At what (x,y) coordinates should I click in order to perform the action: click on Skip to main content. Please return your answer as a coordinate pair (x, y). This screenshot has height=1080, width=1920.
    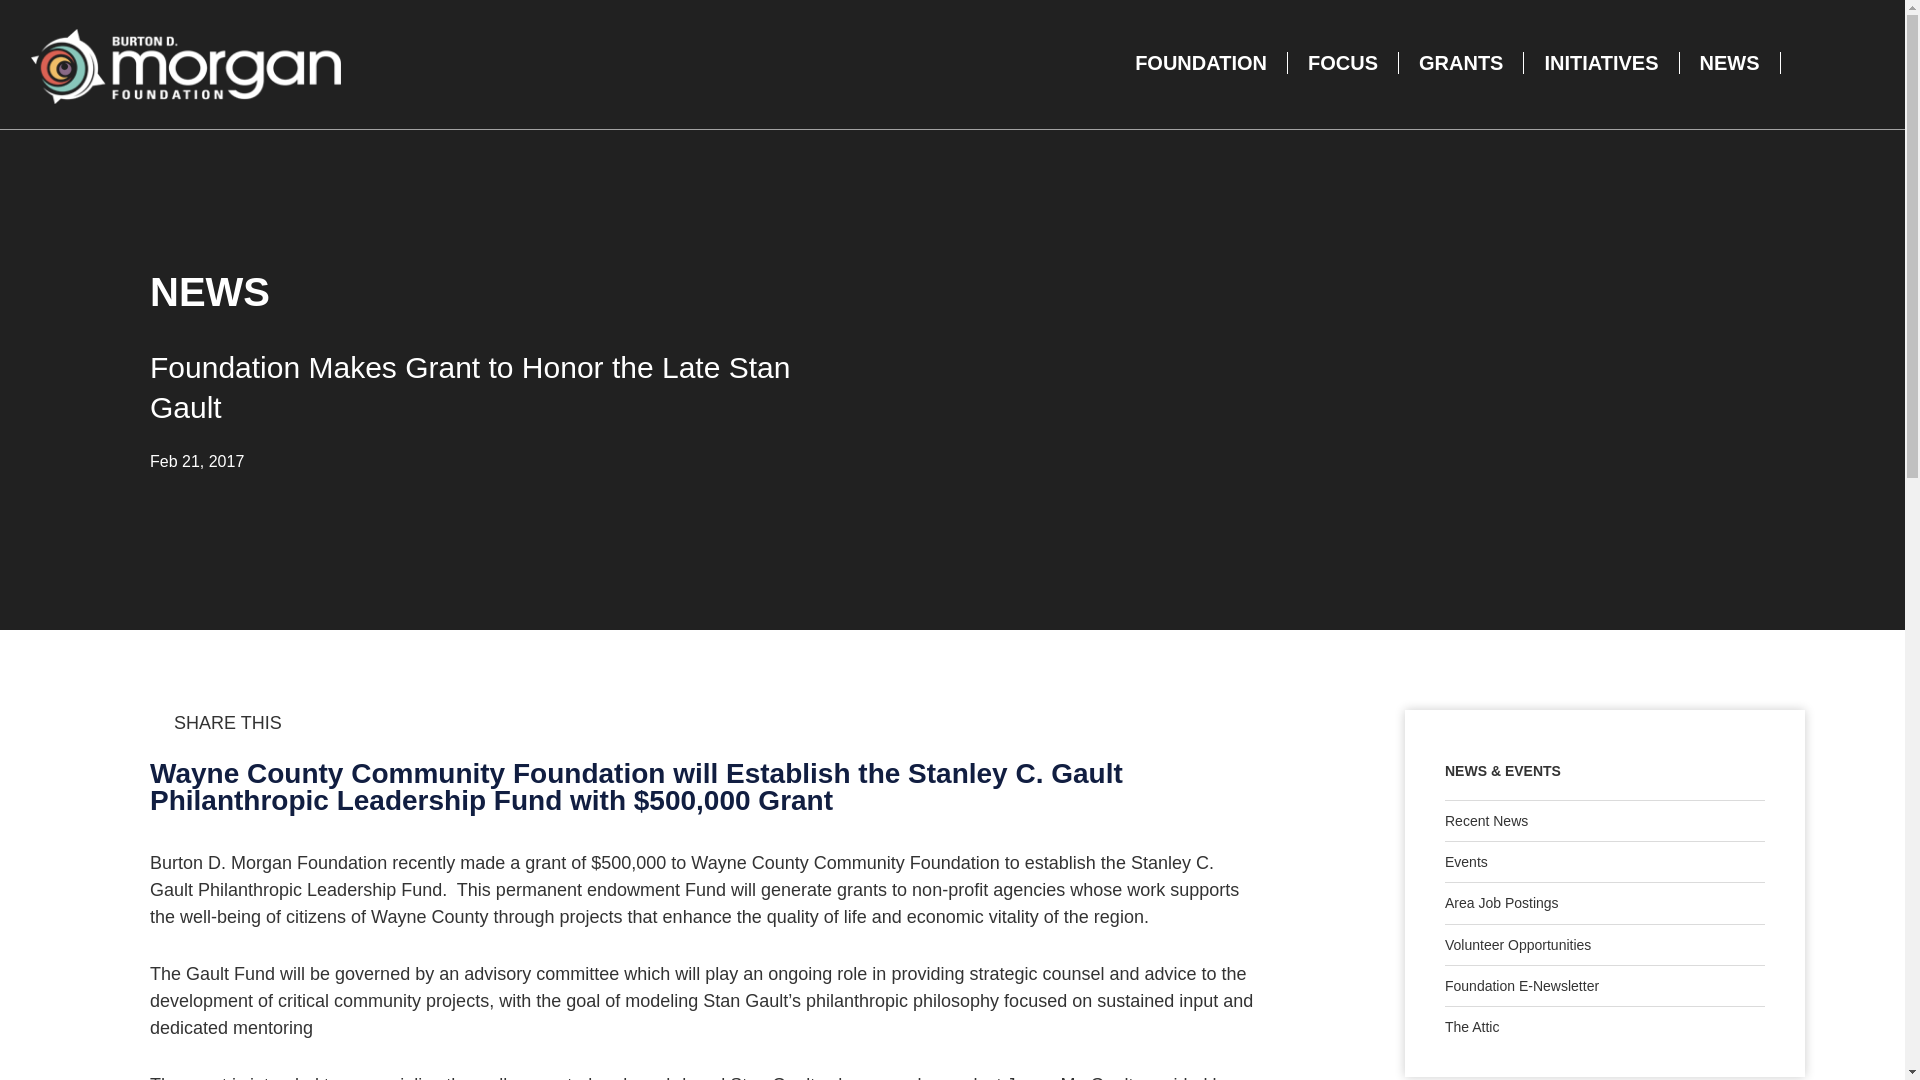
    Looking at the image, I should click on (142, 66).